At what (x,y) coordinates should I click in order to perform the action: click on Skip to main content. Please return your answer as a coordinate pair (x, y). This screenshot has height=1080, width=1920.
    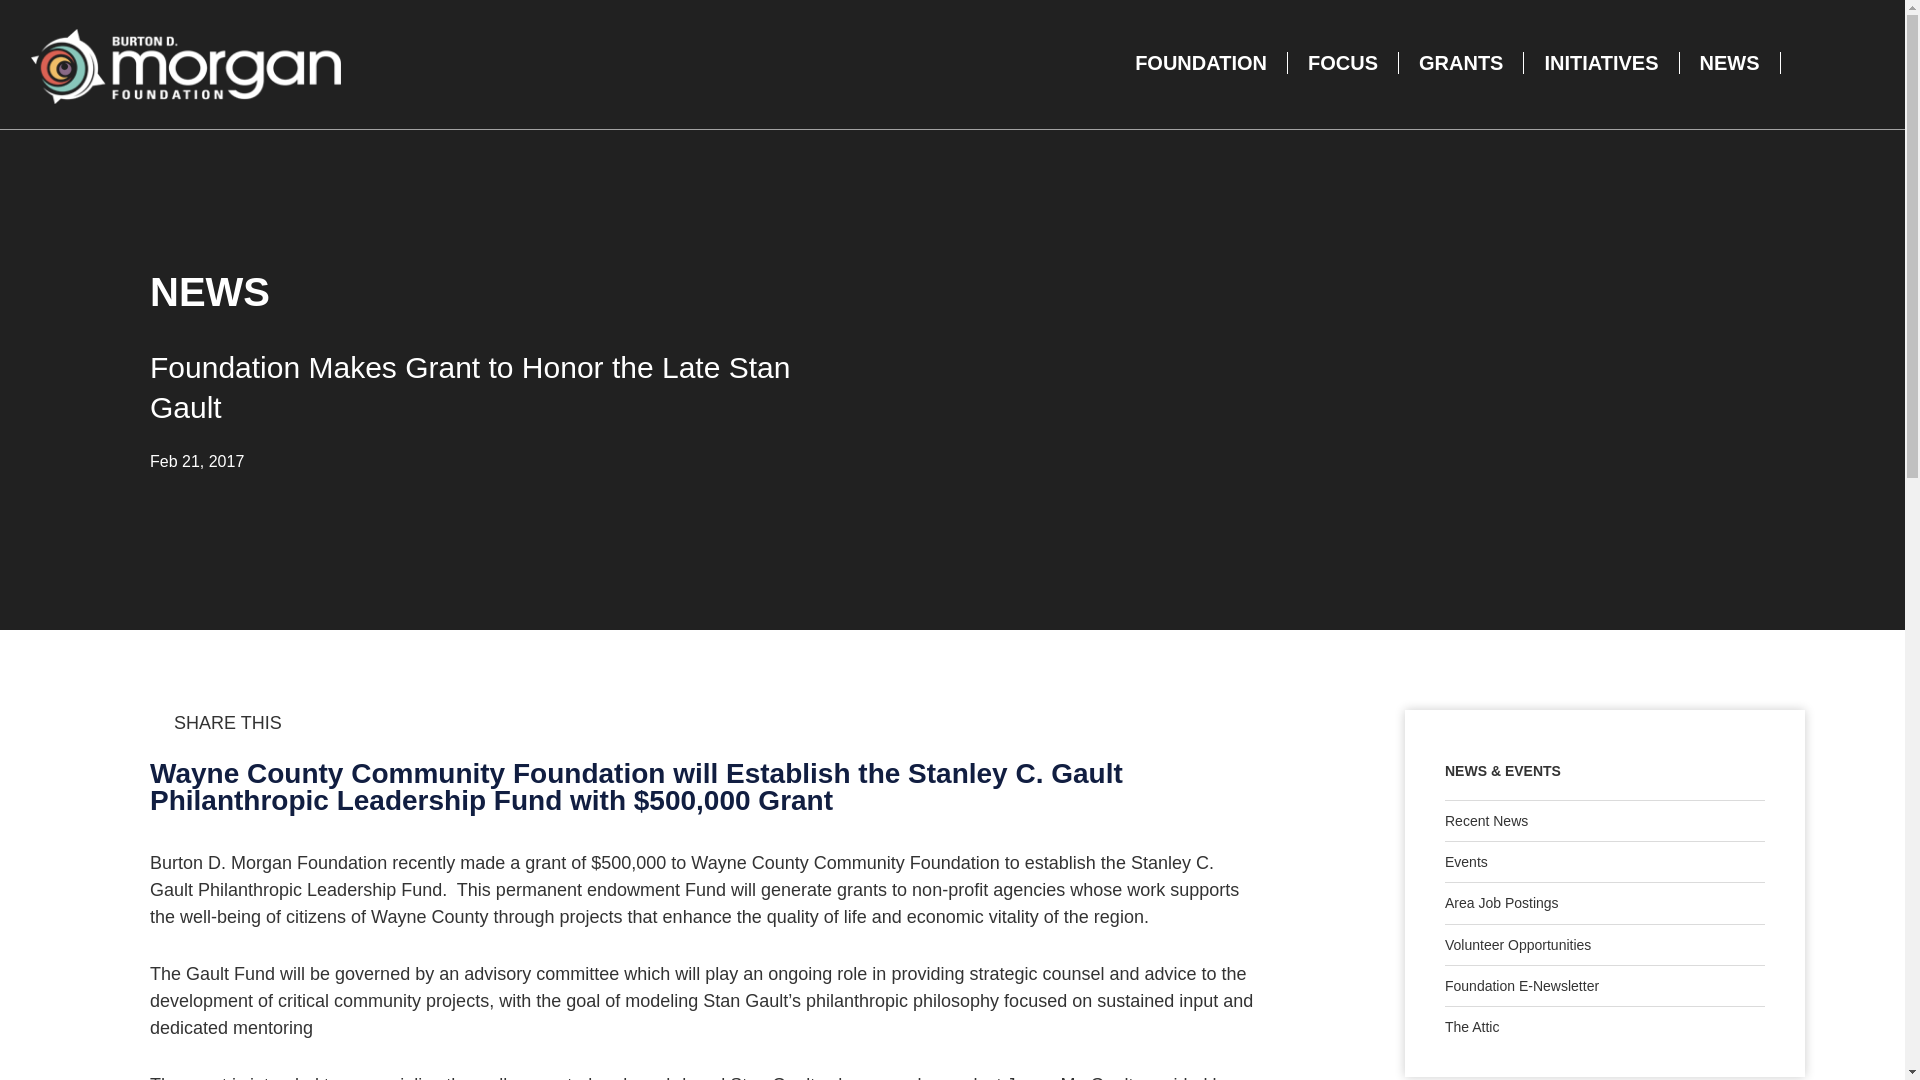
    Looking at the image, I should click on (142, 66).